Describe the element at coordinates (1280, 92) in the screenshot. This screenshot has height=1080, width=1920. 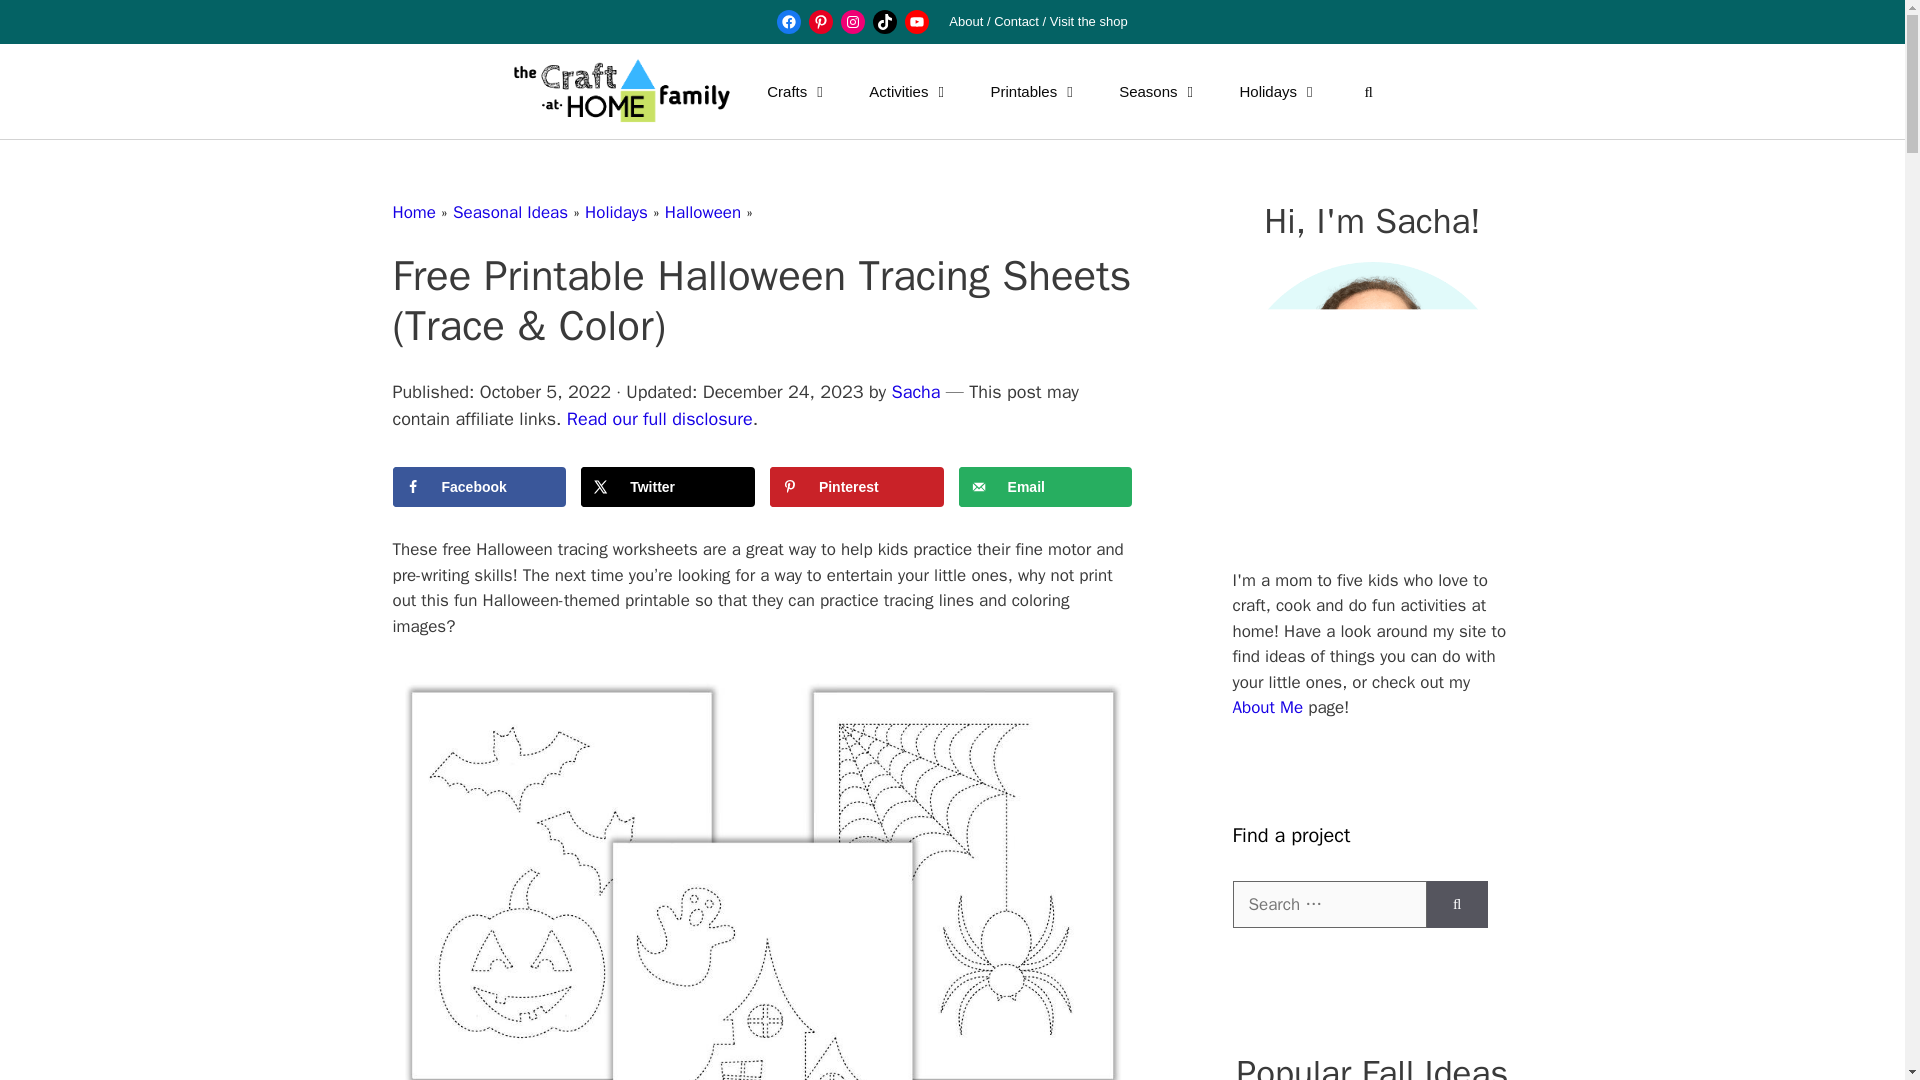
I see `Holidays` at that location.